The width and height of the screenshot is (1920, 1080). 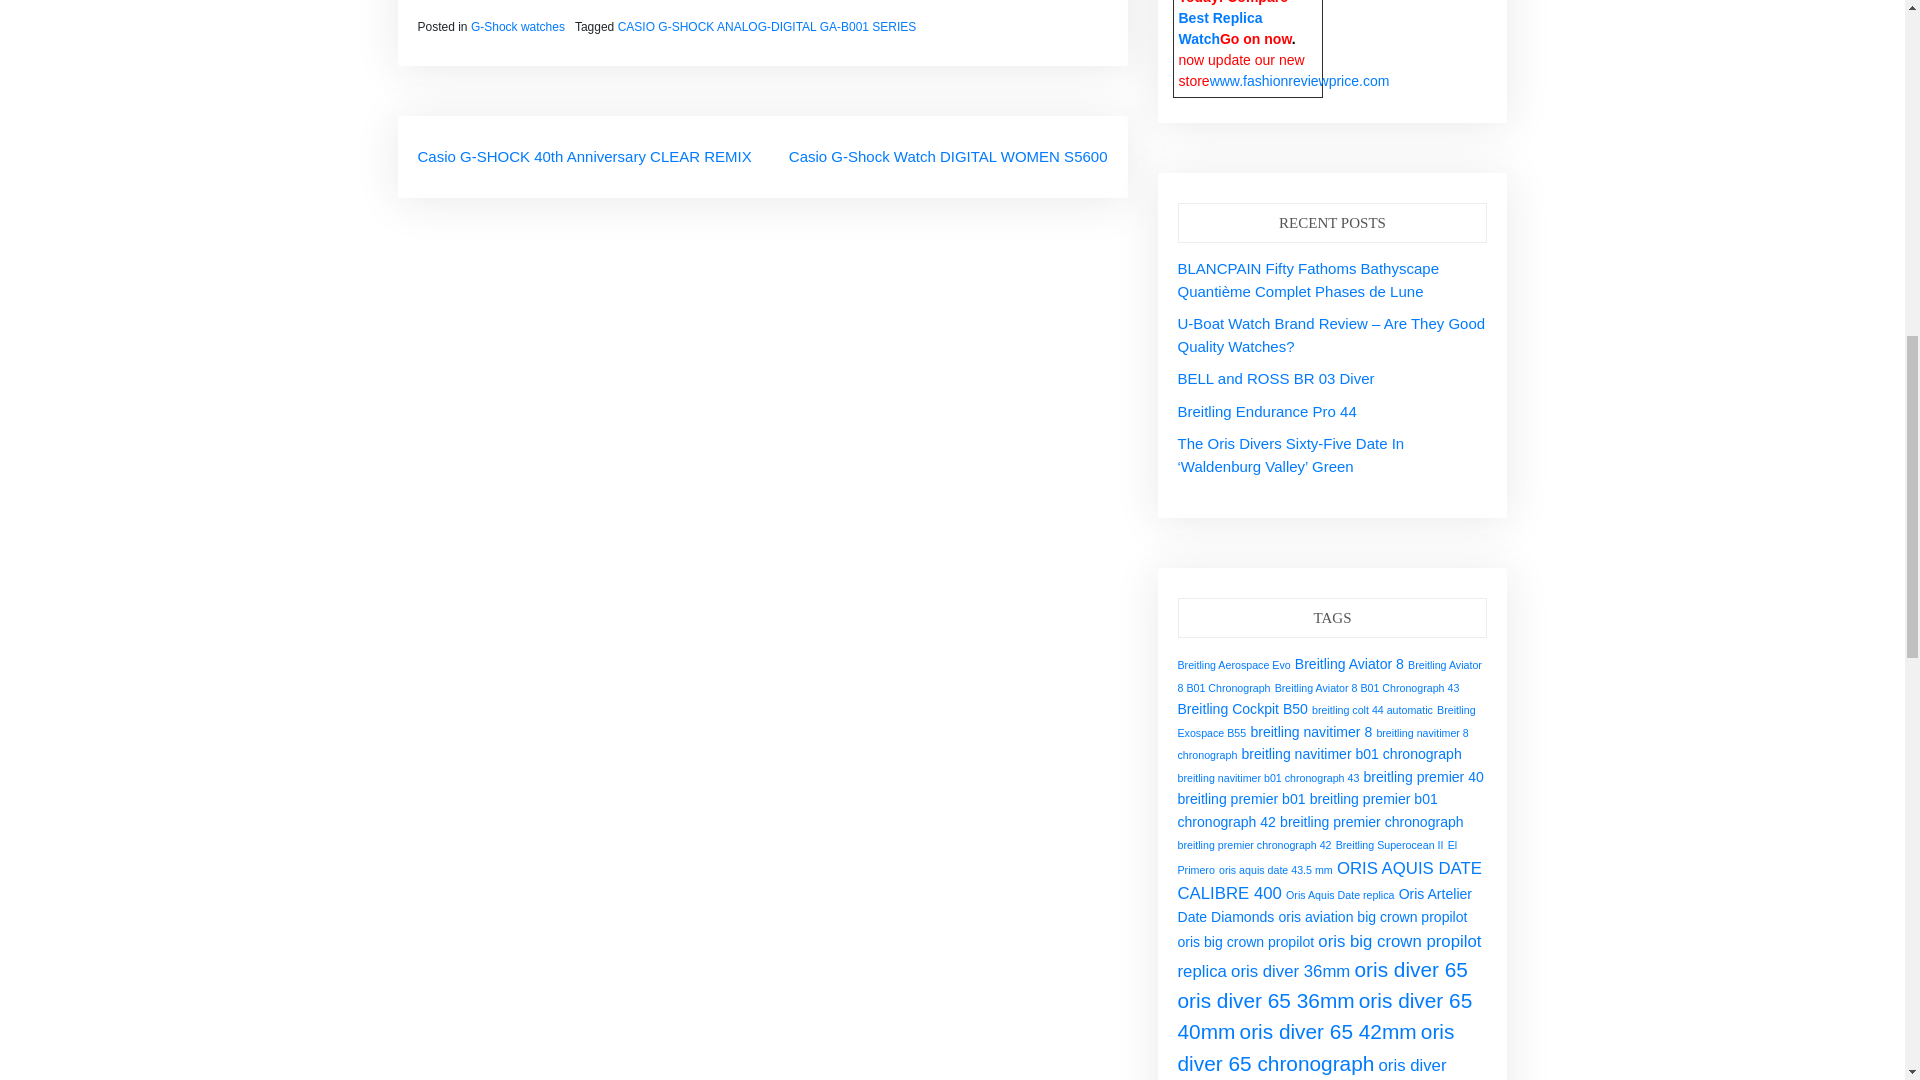 What do you see at coordinates (1234, 664) in the screenshot?
I see `Breitling Aerospace Evo` at bounding box center [1234, 664].